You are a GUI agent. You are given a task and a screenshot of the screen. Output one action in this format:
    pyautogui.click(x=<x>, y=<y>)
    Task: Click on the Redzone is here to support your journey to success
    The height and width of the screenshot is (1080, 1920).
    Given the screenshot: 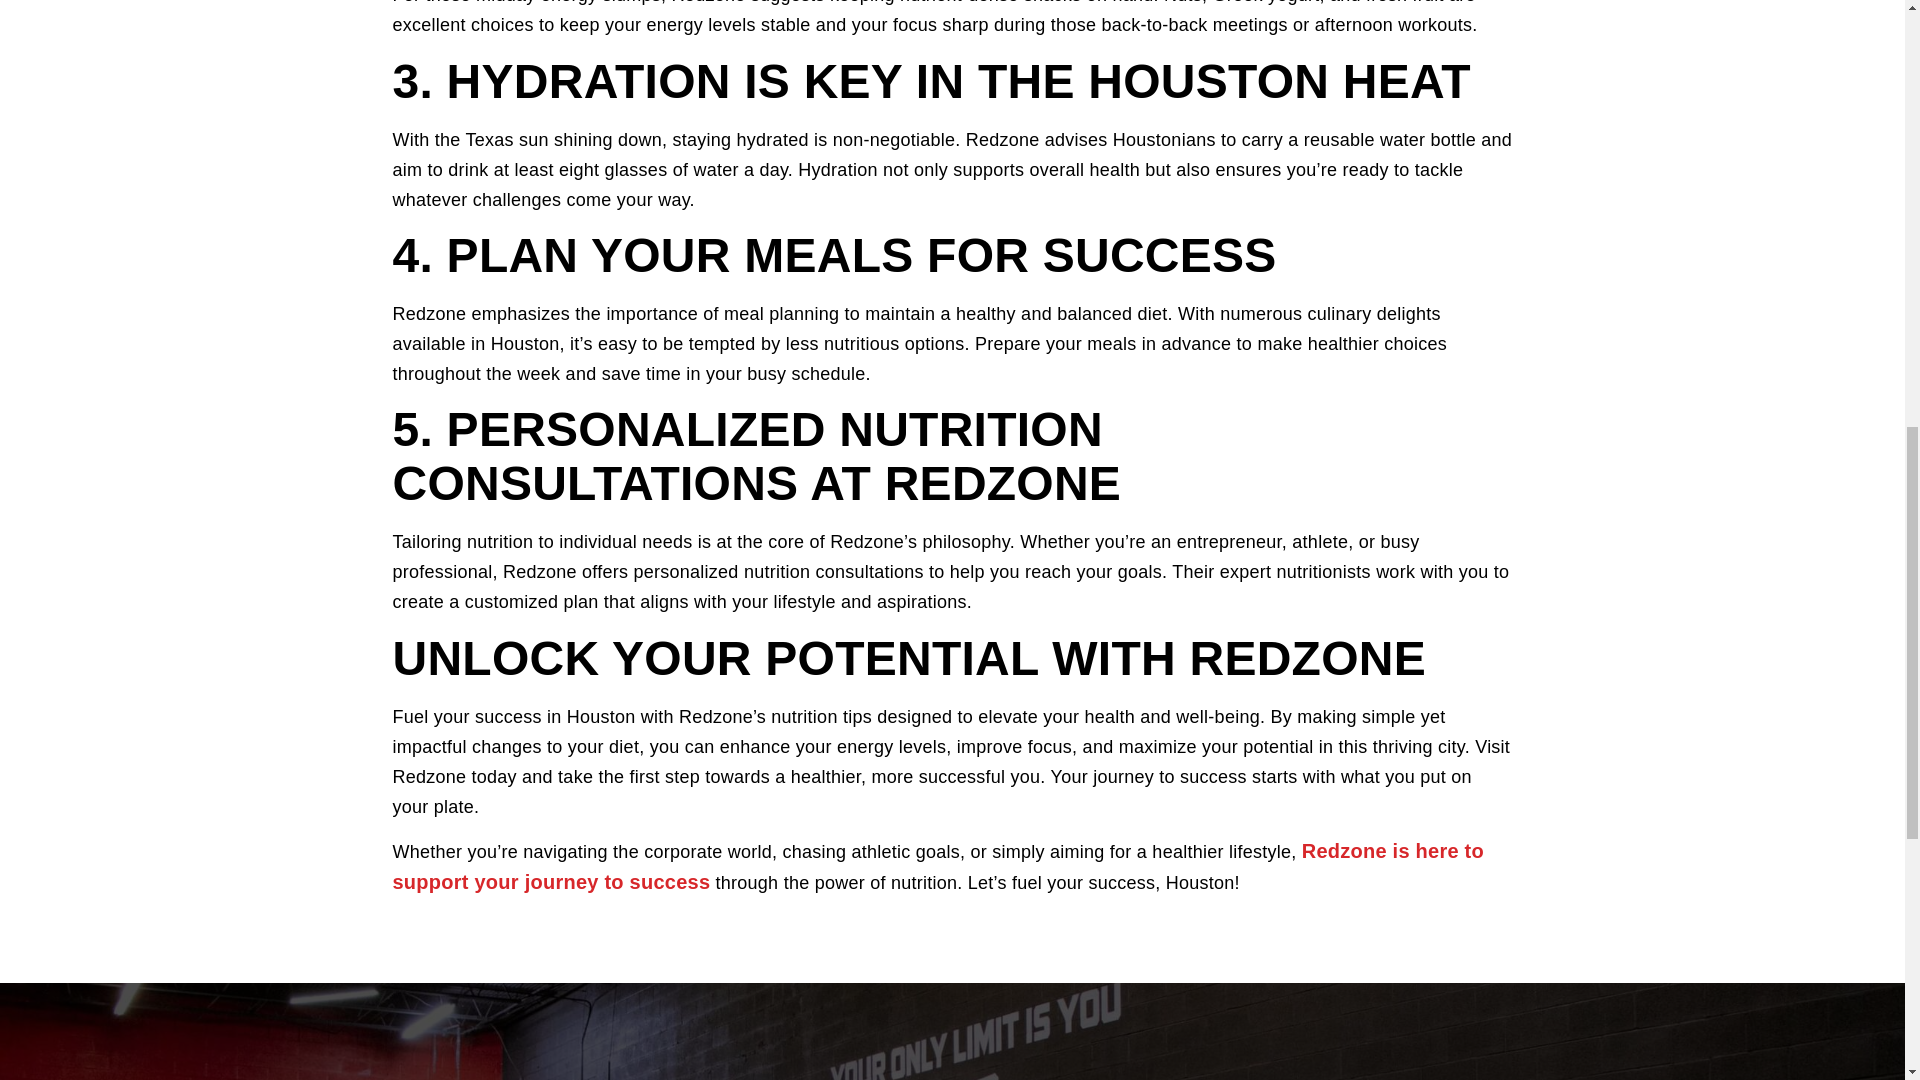 What is the action you would take?
    pyautogui.click(x=938, y=866)
    